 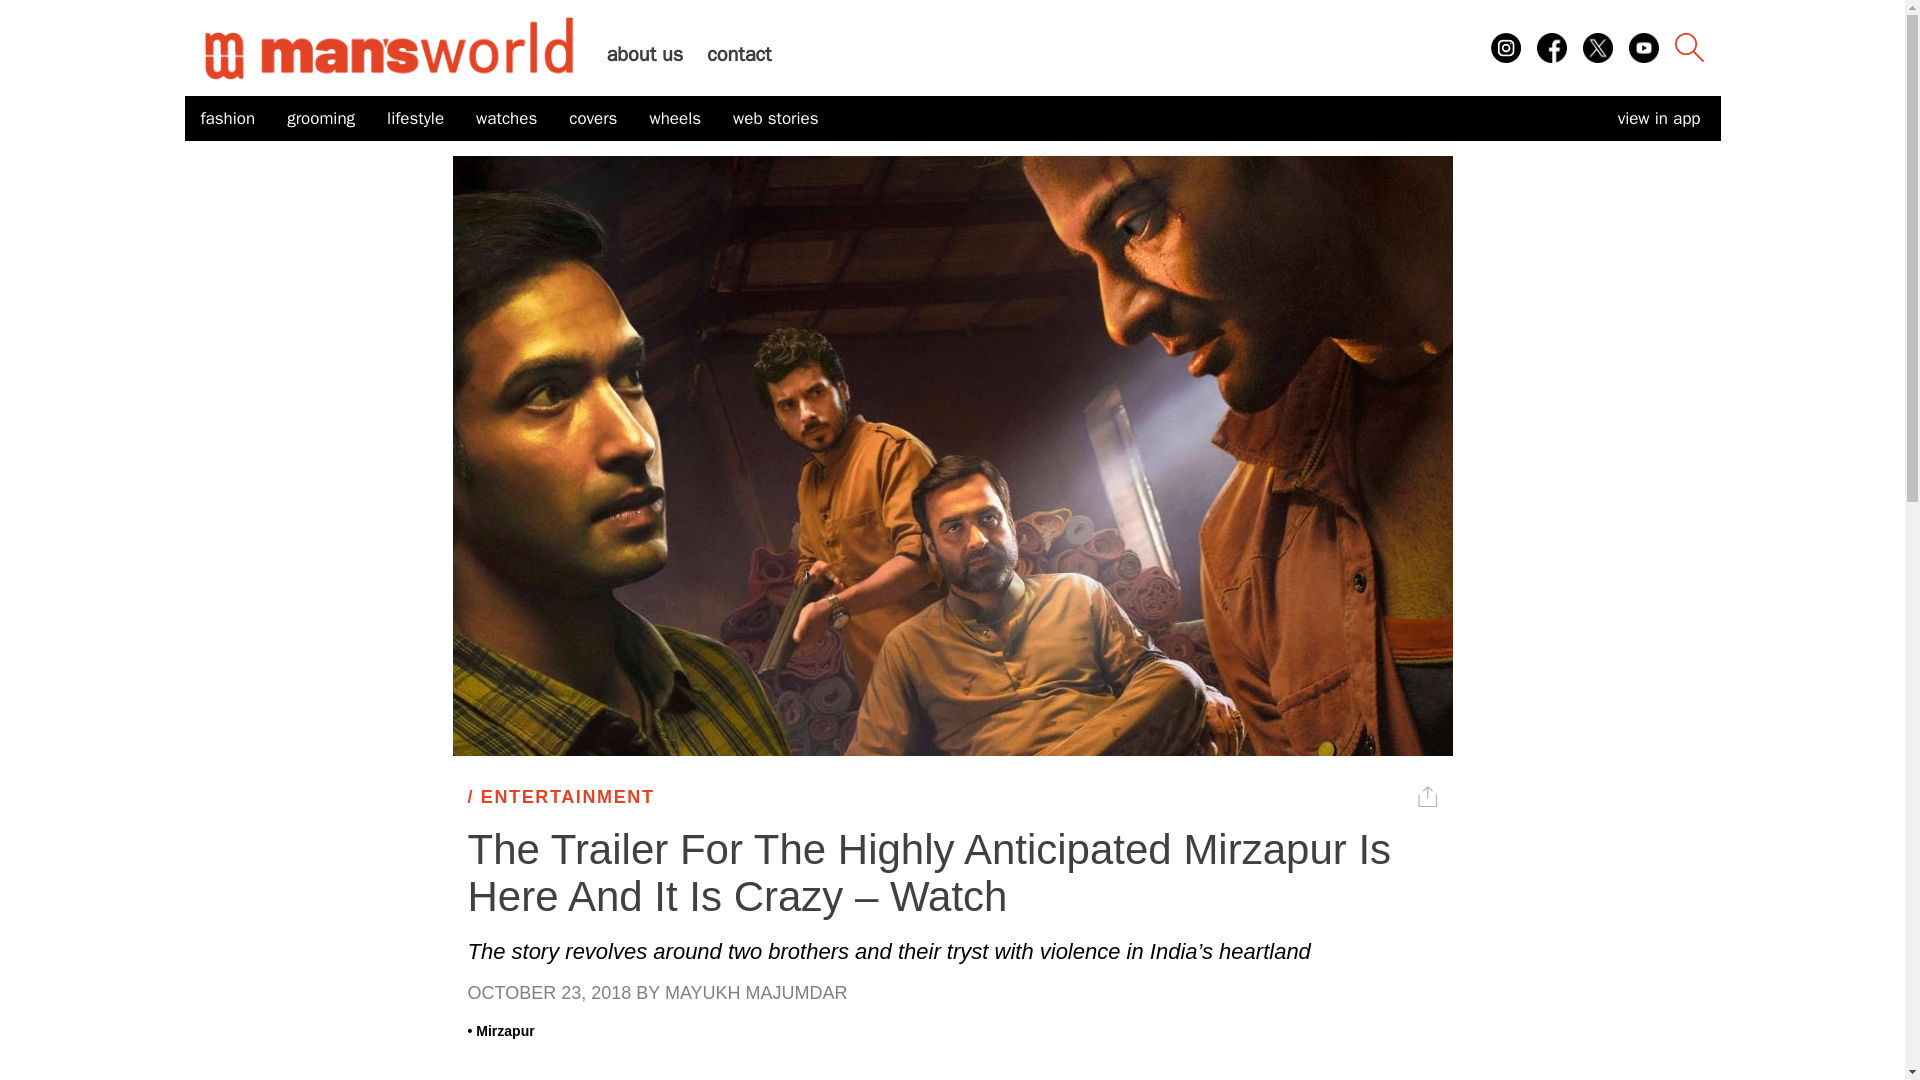 I want to click on lifestyle, so click(x=415, y=119).